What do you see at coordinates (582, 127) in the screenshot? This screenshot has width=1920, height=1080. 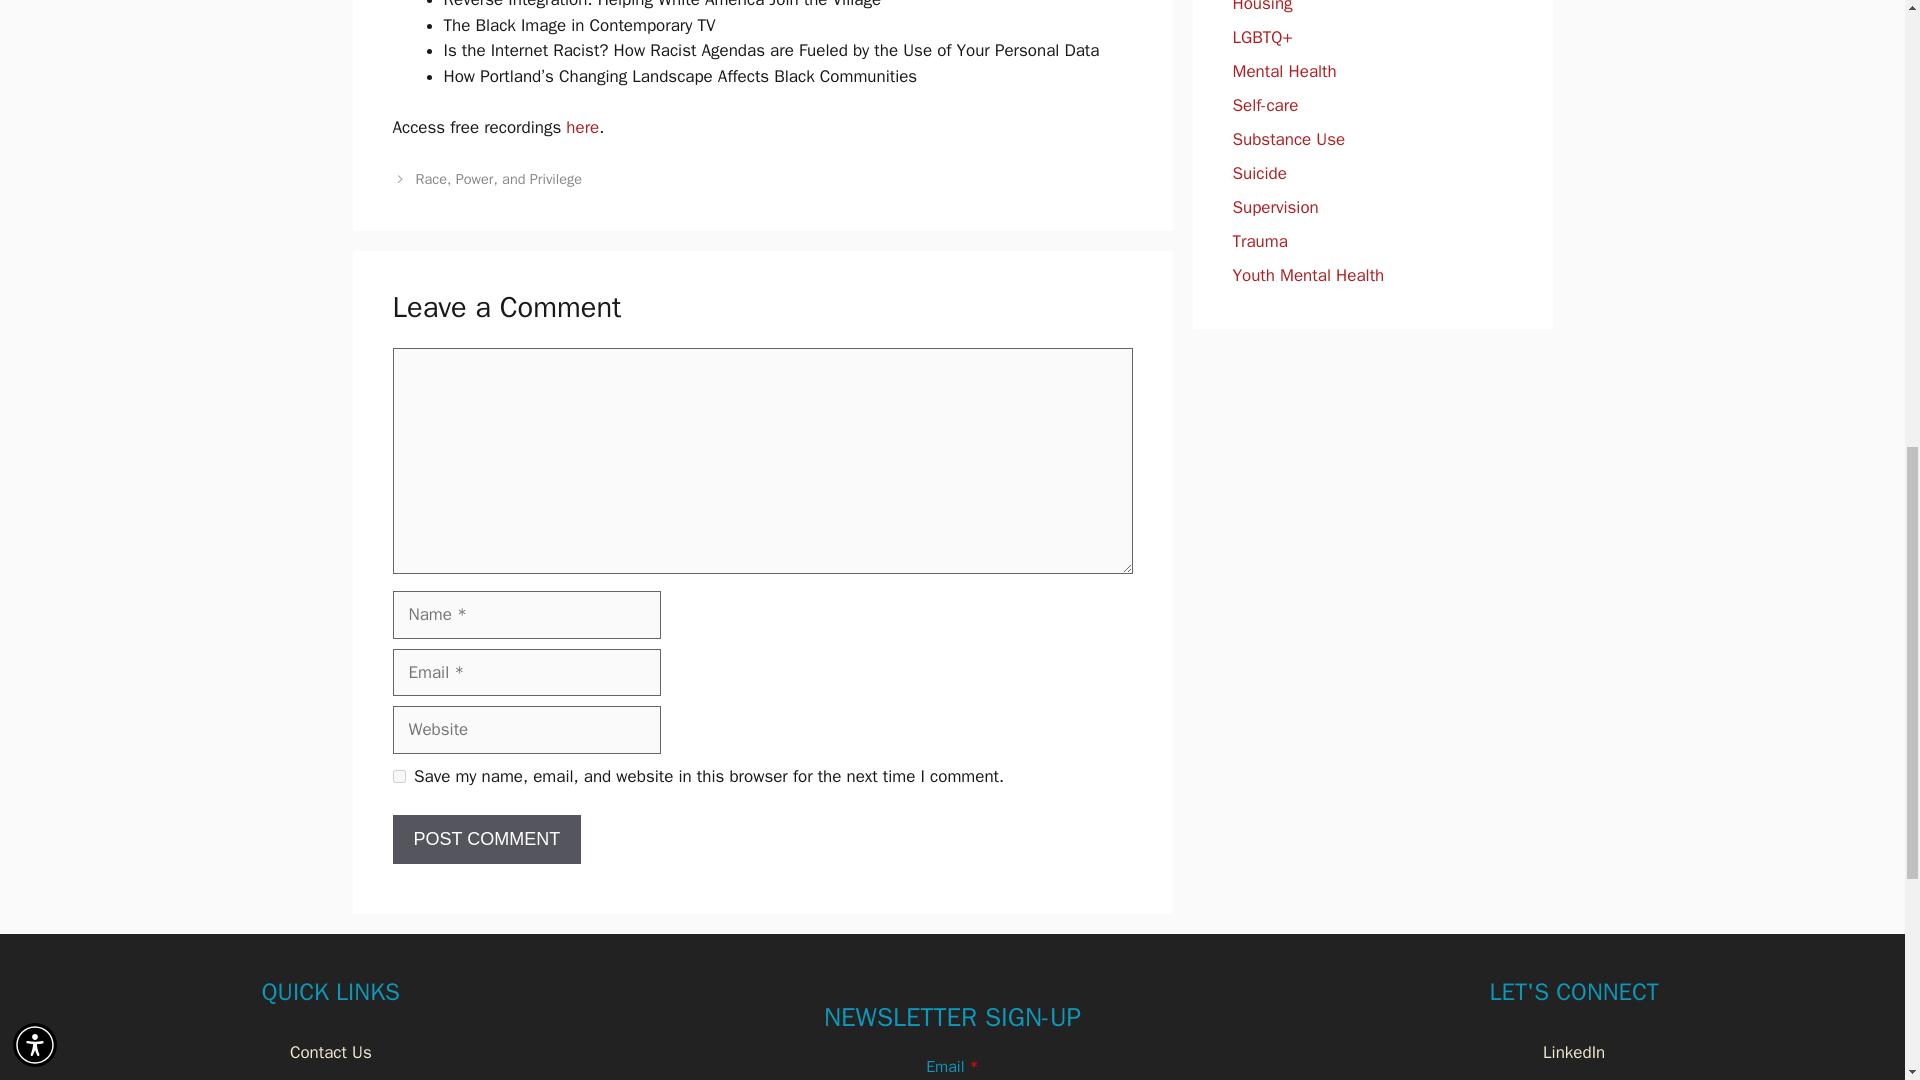 I see `here` at bounding box center [582, 127].